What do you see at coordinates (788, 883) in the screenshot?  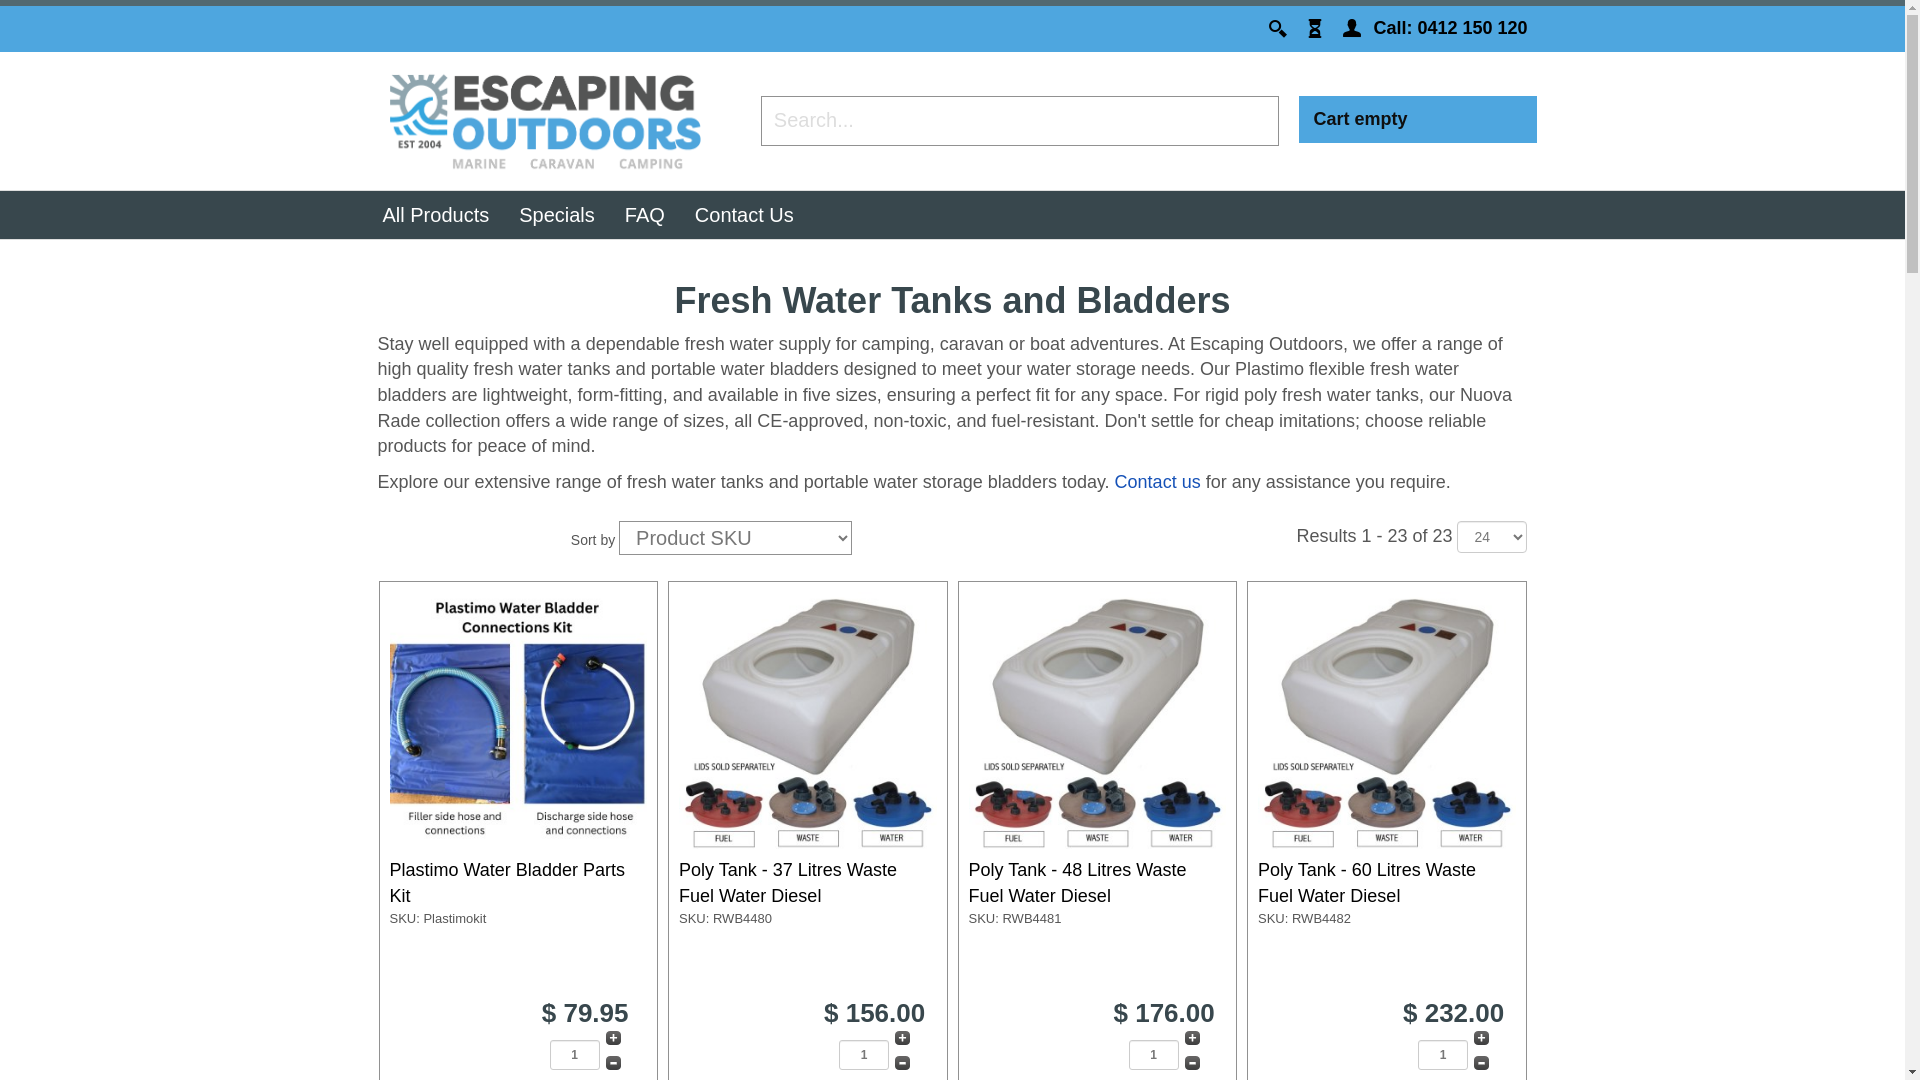 I see `Poly Tank - 37 Litres Waste Fuel Water Diesel` at bounding box center [788, 883].